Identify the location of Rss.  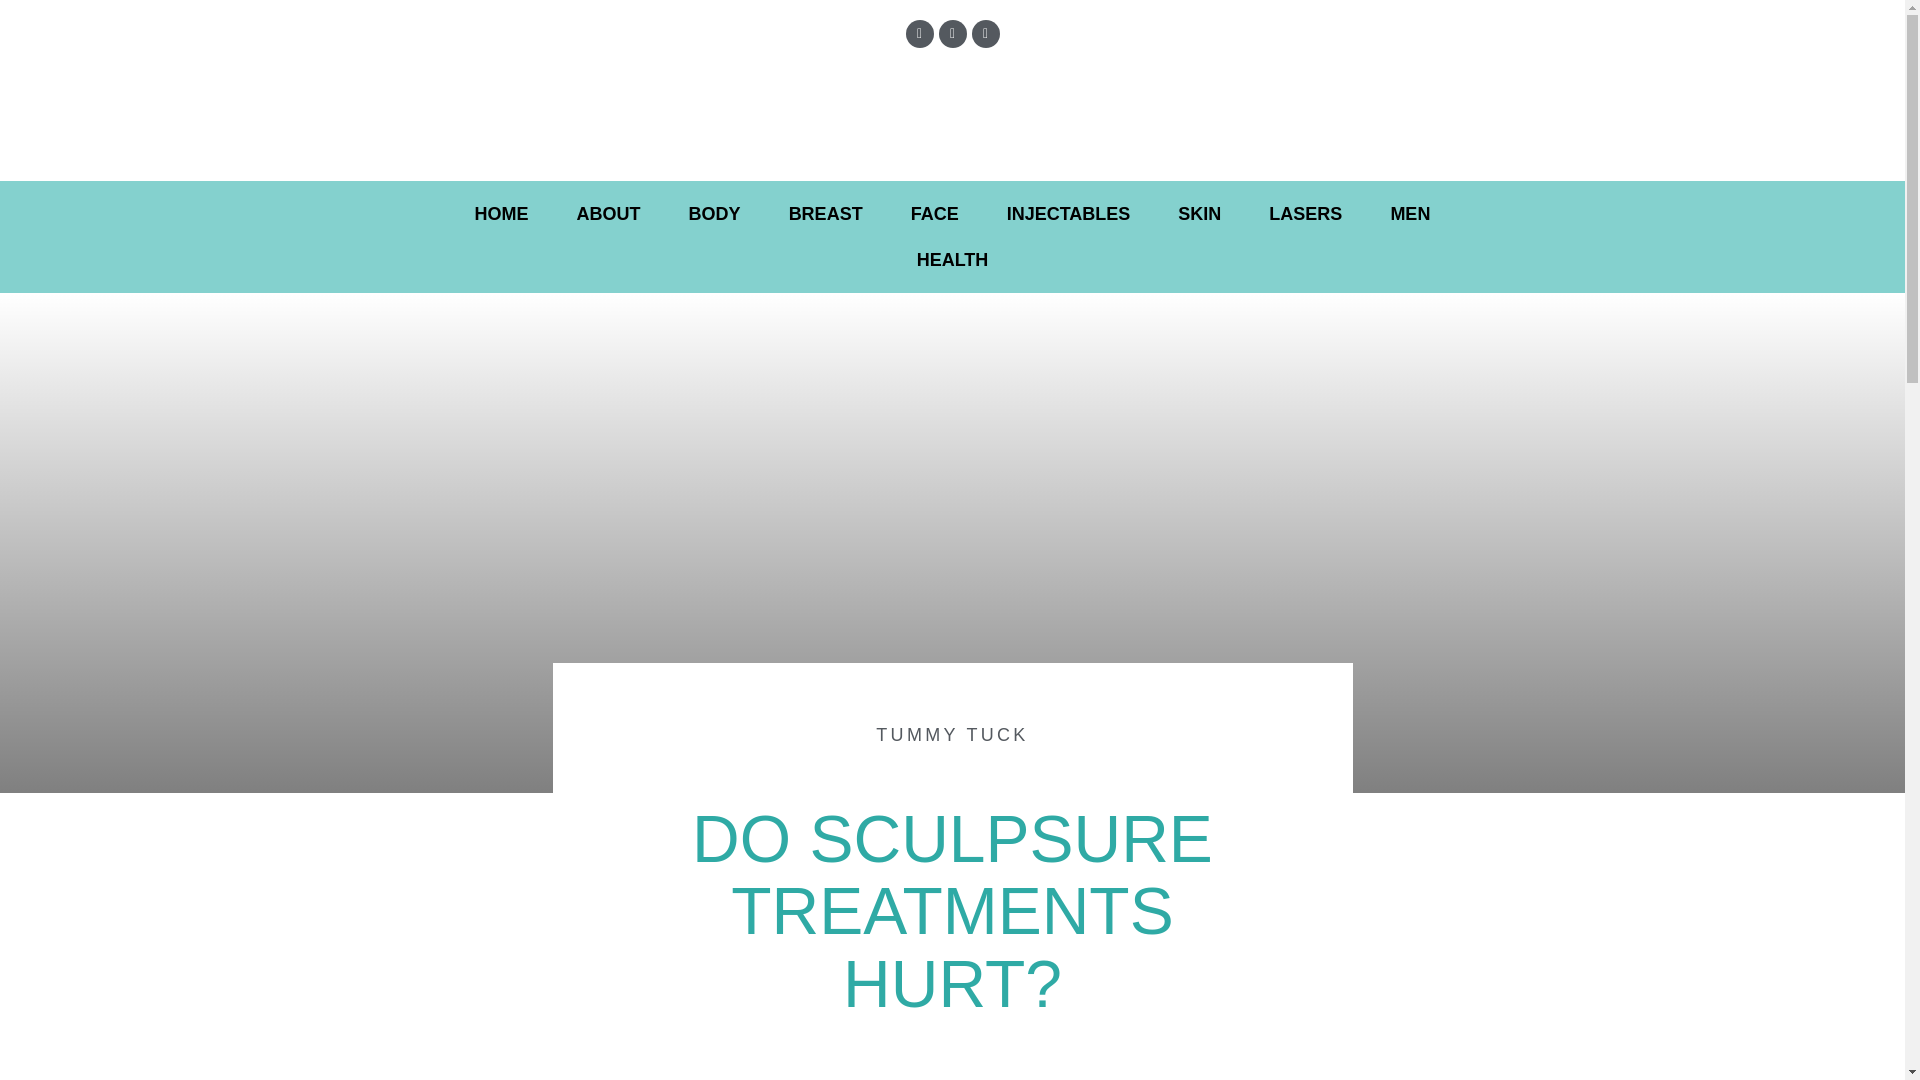
(986, 34).